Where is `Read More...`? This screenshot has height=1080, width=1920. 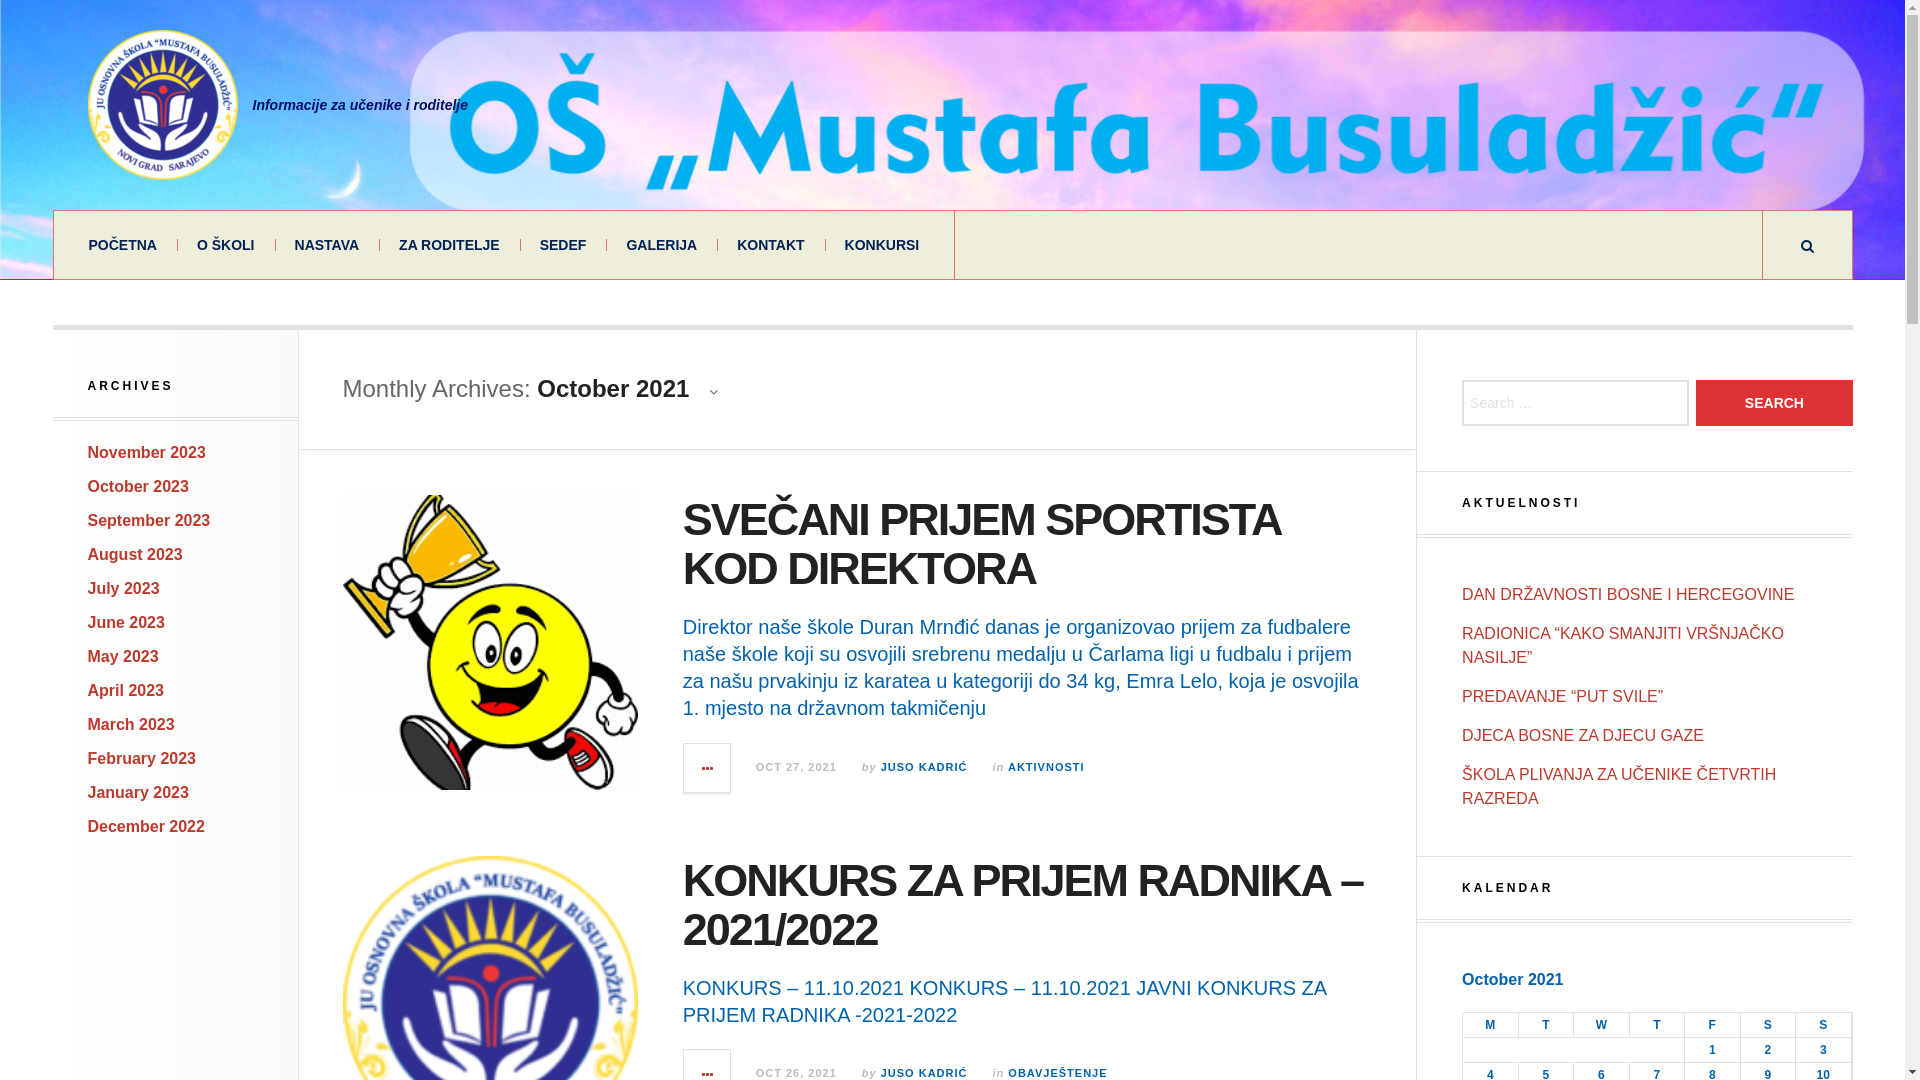 Read More... is located at coordinates (708, 768).